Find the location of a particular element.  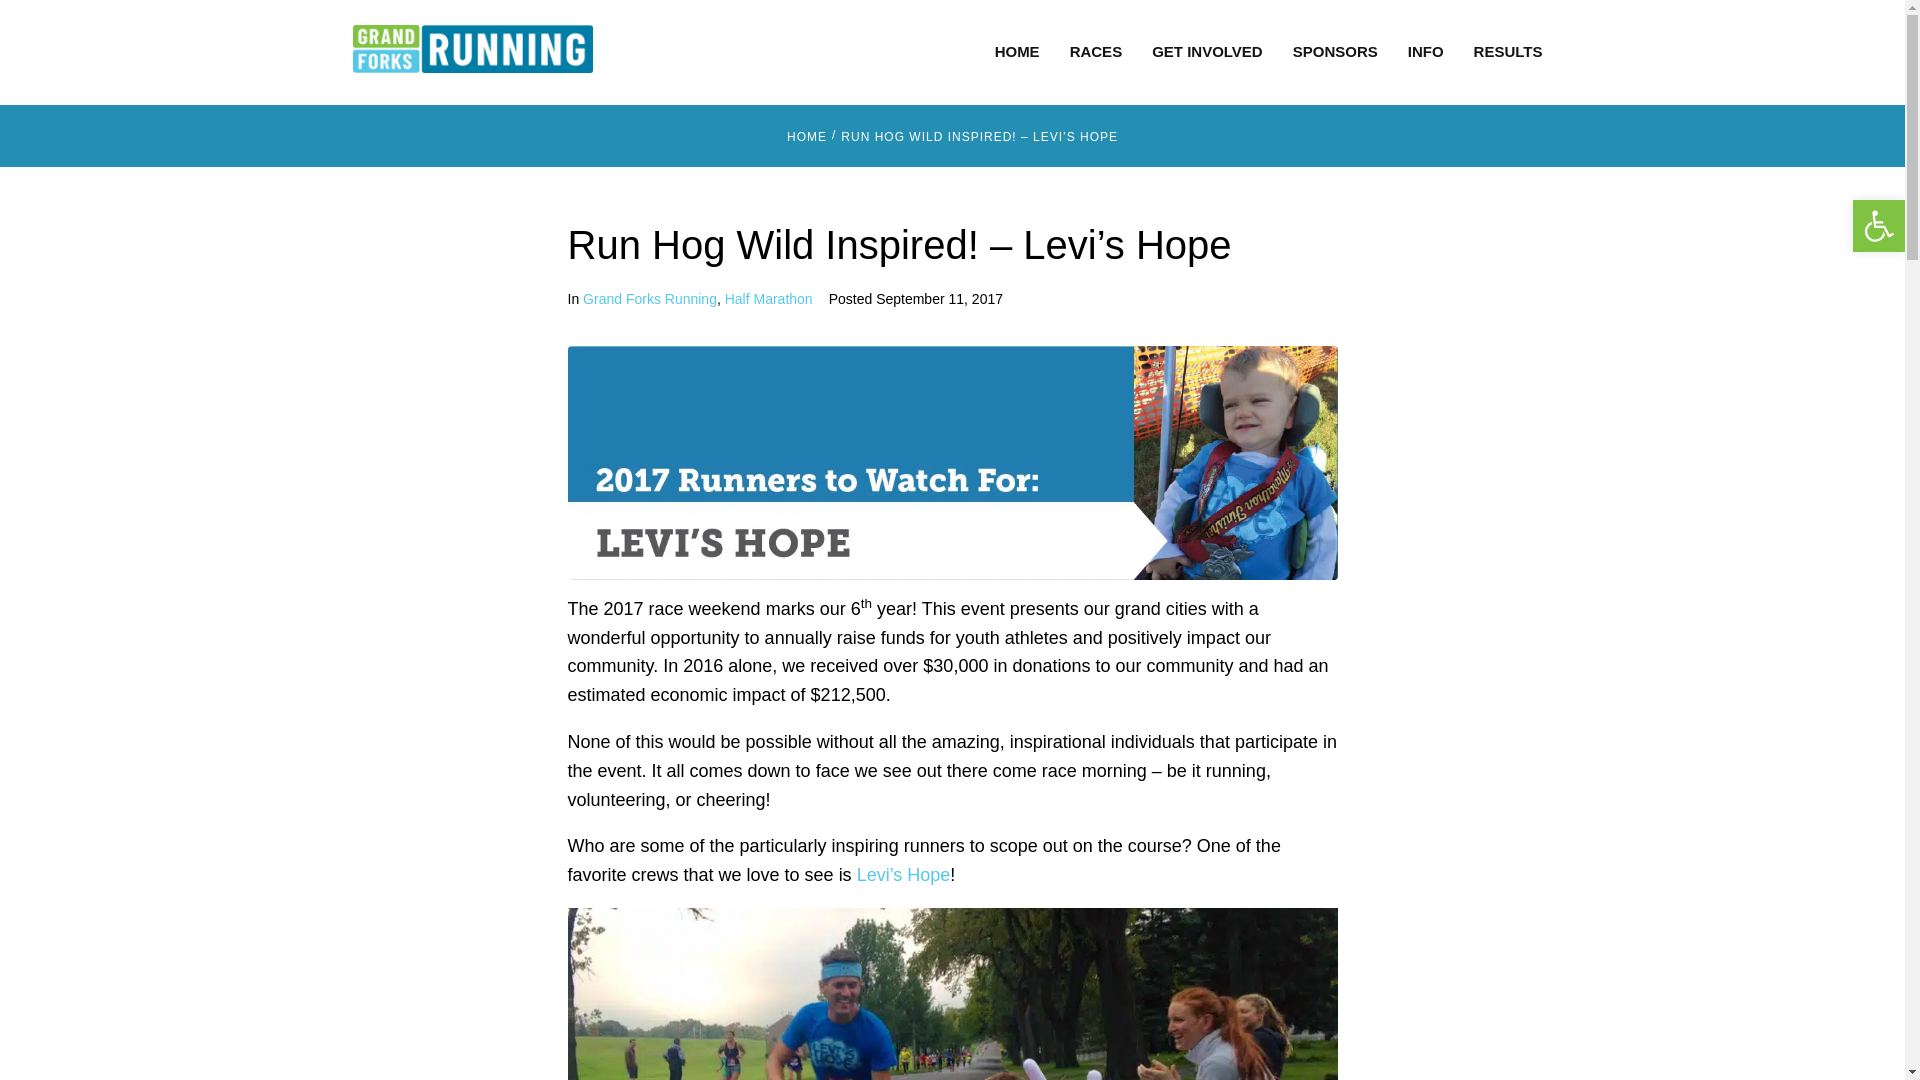

RACES is located at coordinates (1096, 51).